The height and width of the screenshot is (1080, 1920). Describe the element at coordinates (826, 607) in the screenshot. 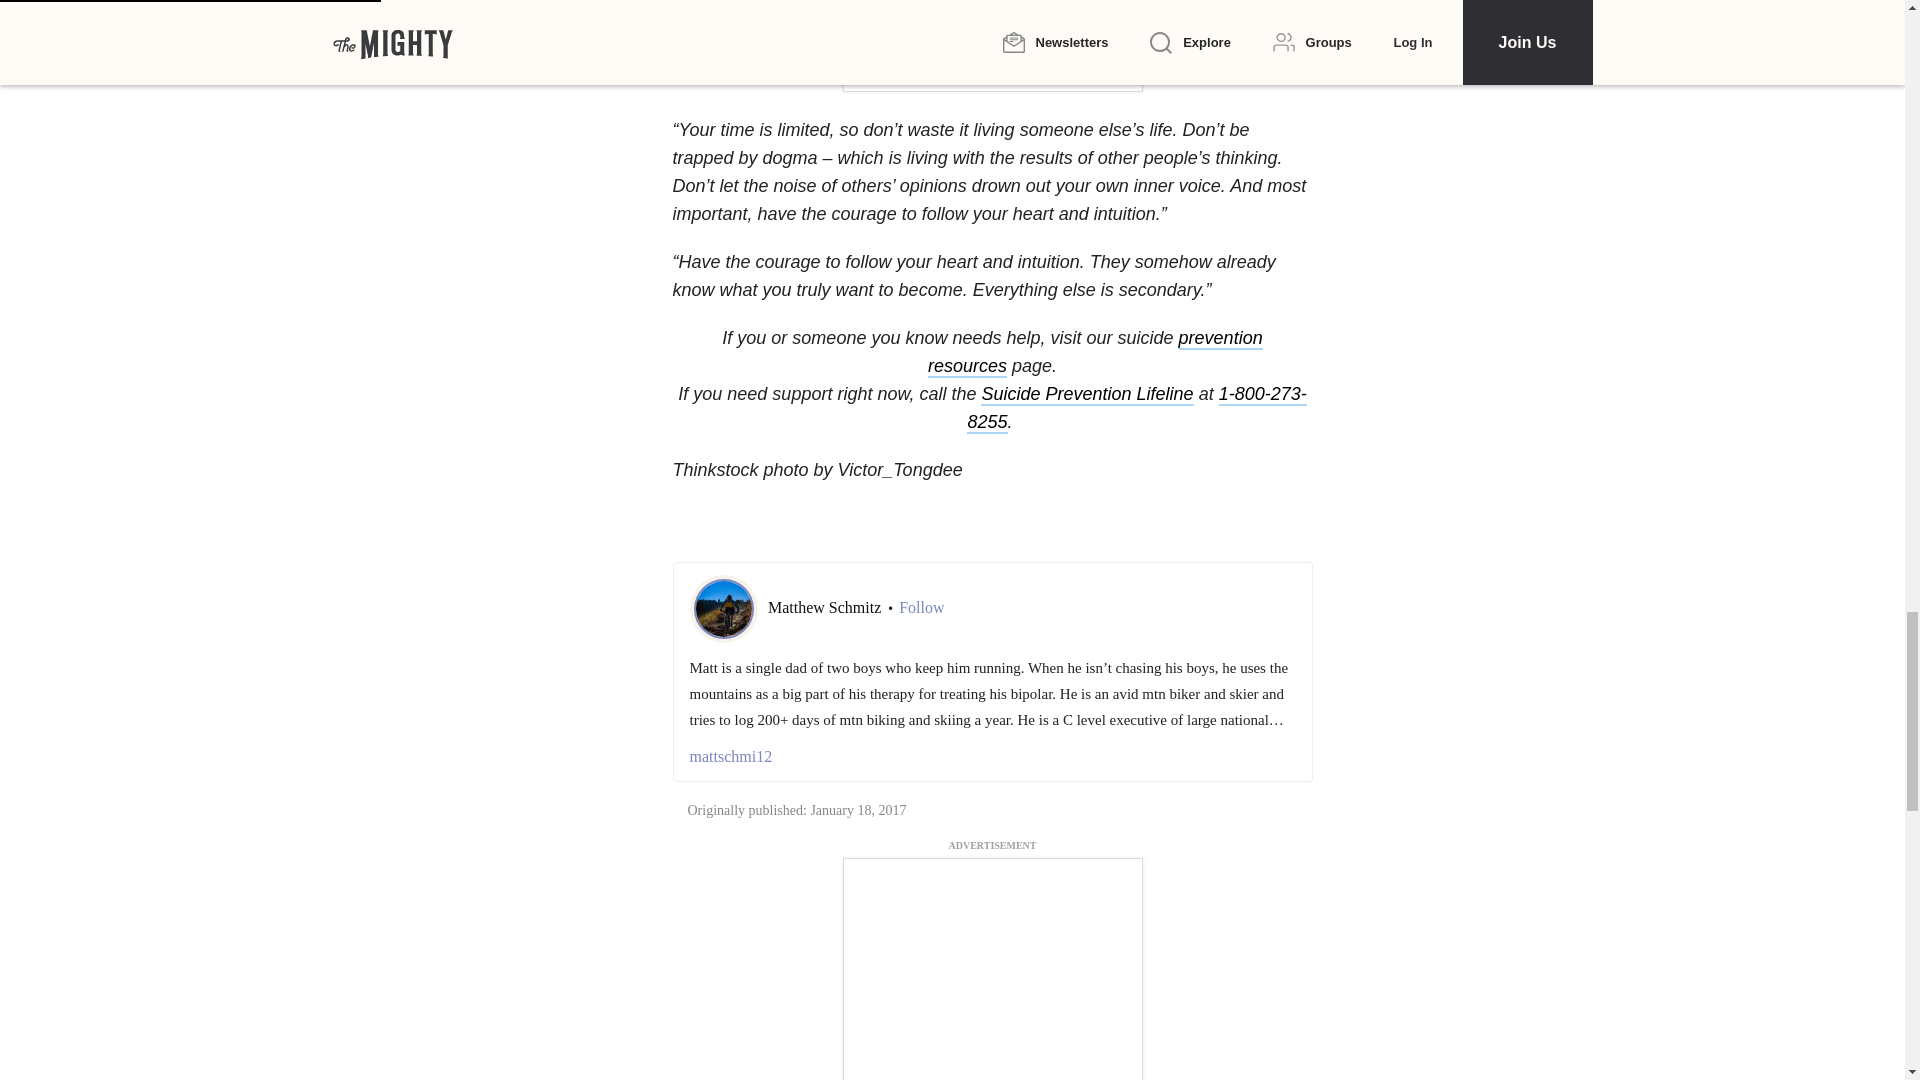

I see `Matthew Schmitz` at that location.